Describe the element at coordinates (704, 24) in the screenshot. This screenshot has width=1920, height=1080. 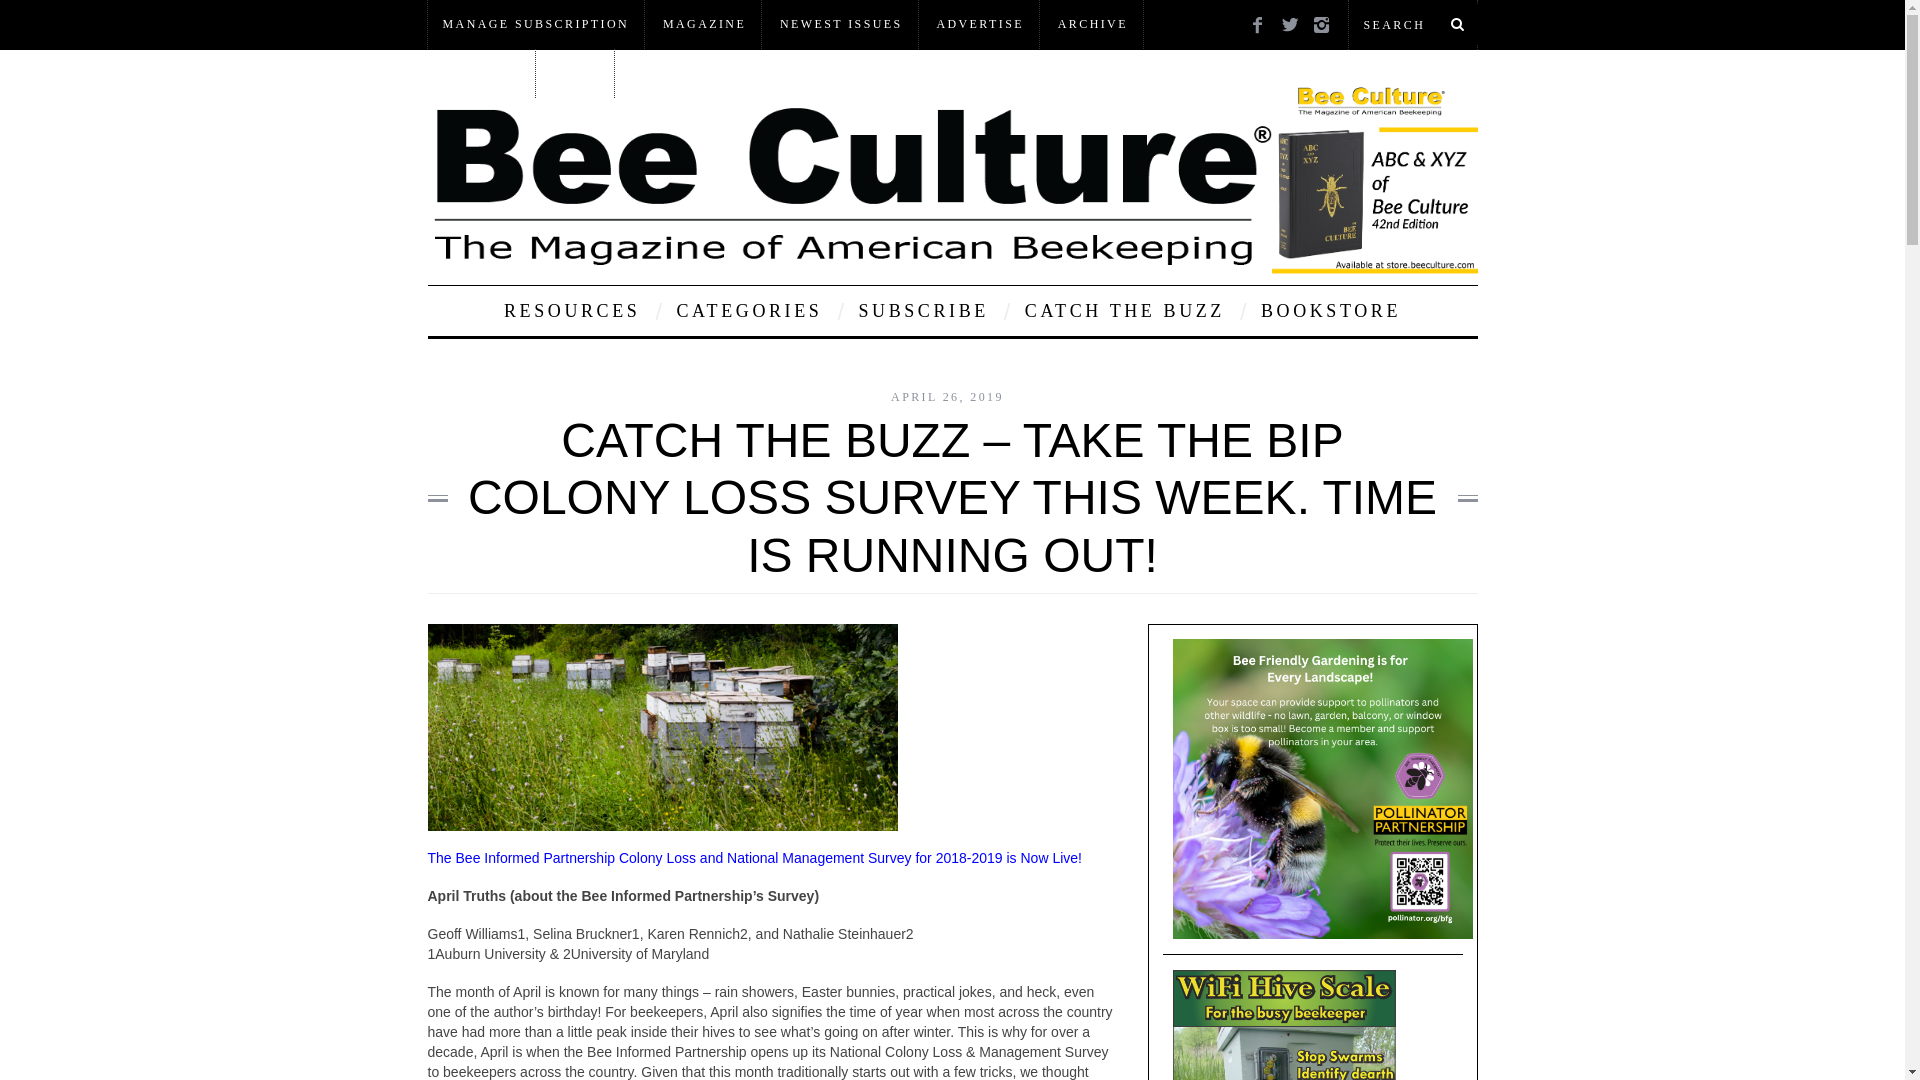
I see `MAGAZINE` at that location.